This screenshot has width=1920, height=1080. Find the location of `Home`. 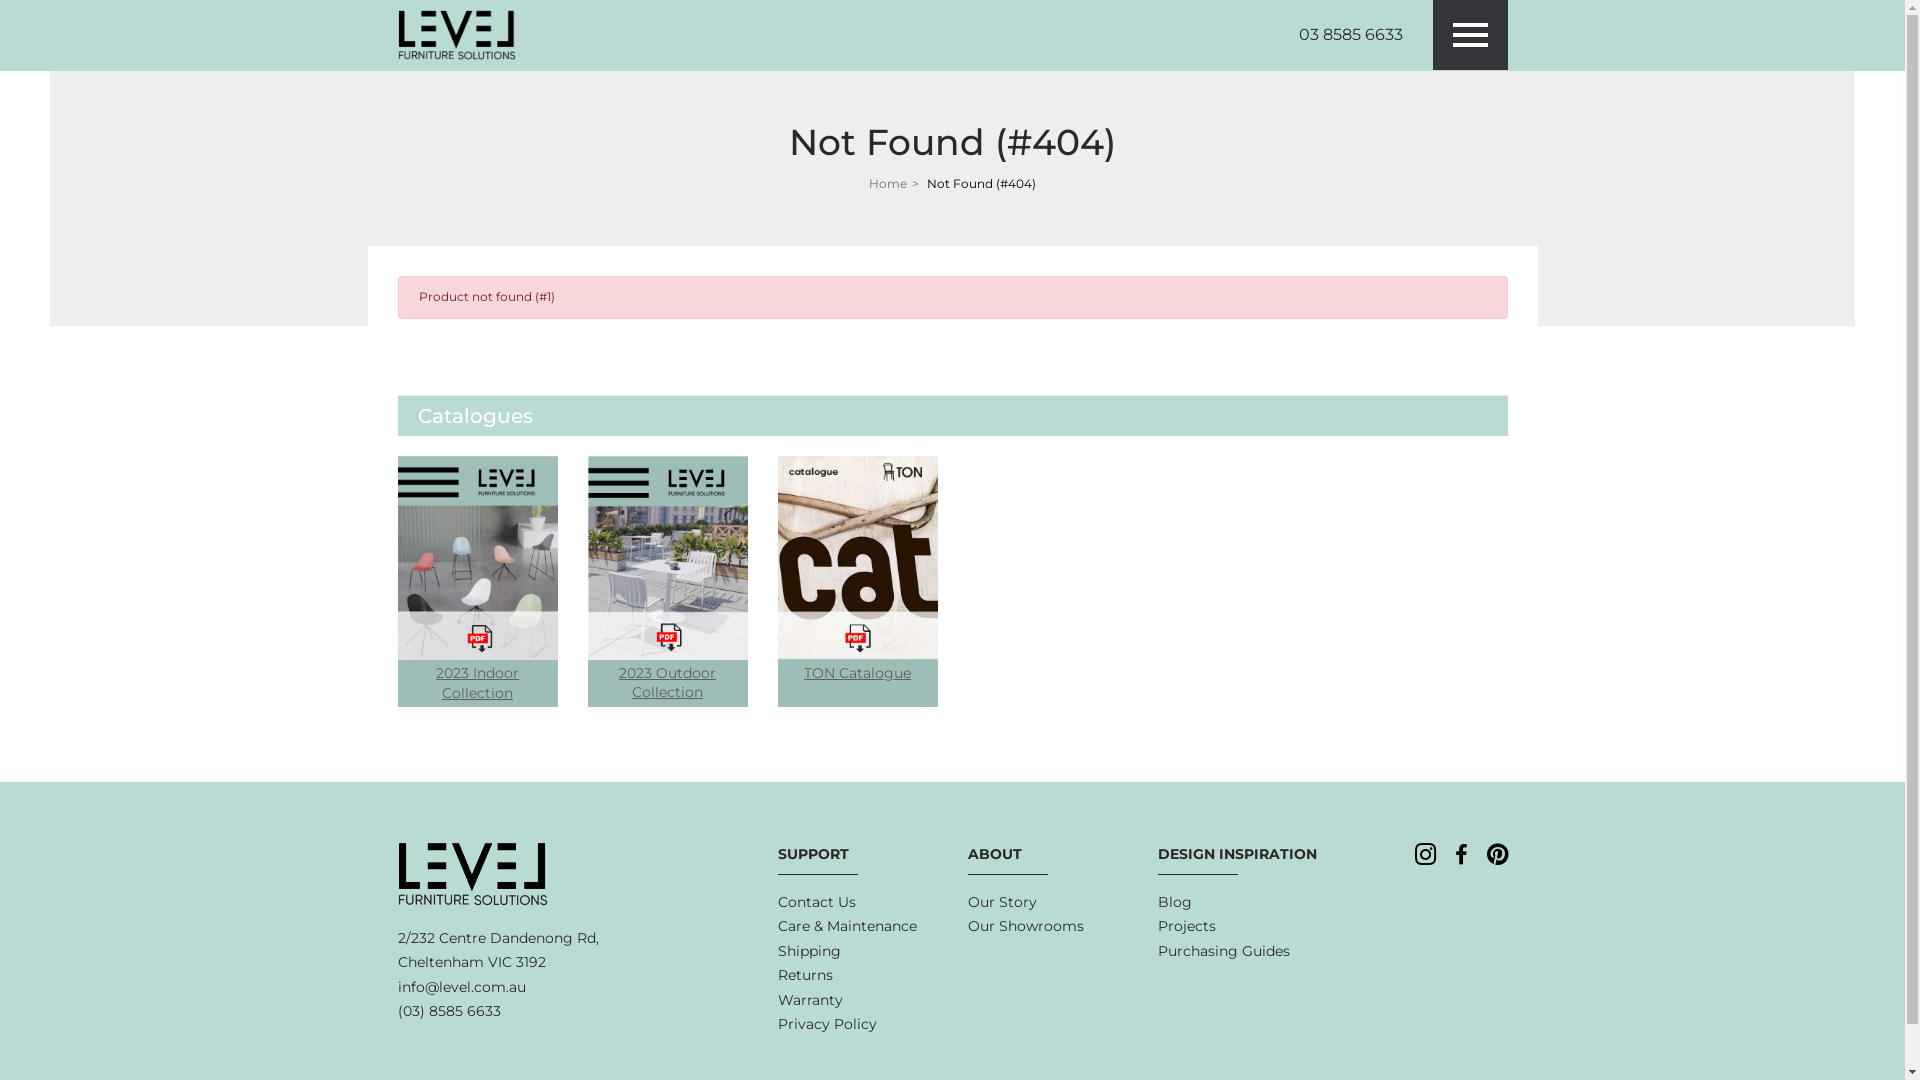

Home is located at coordinates (888, 184).